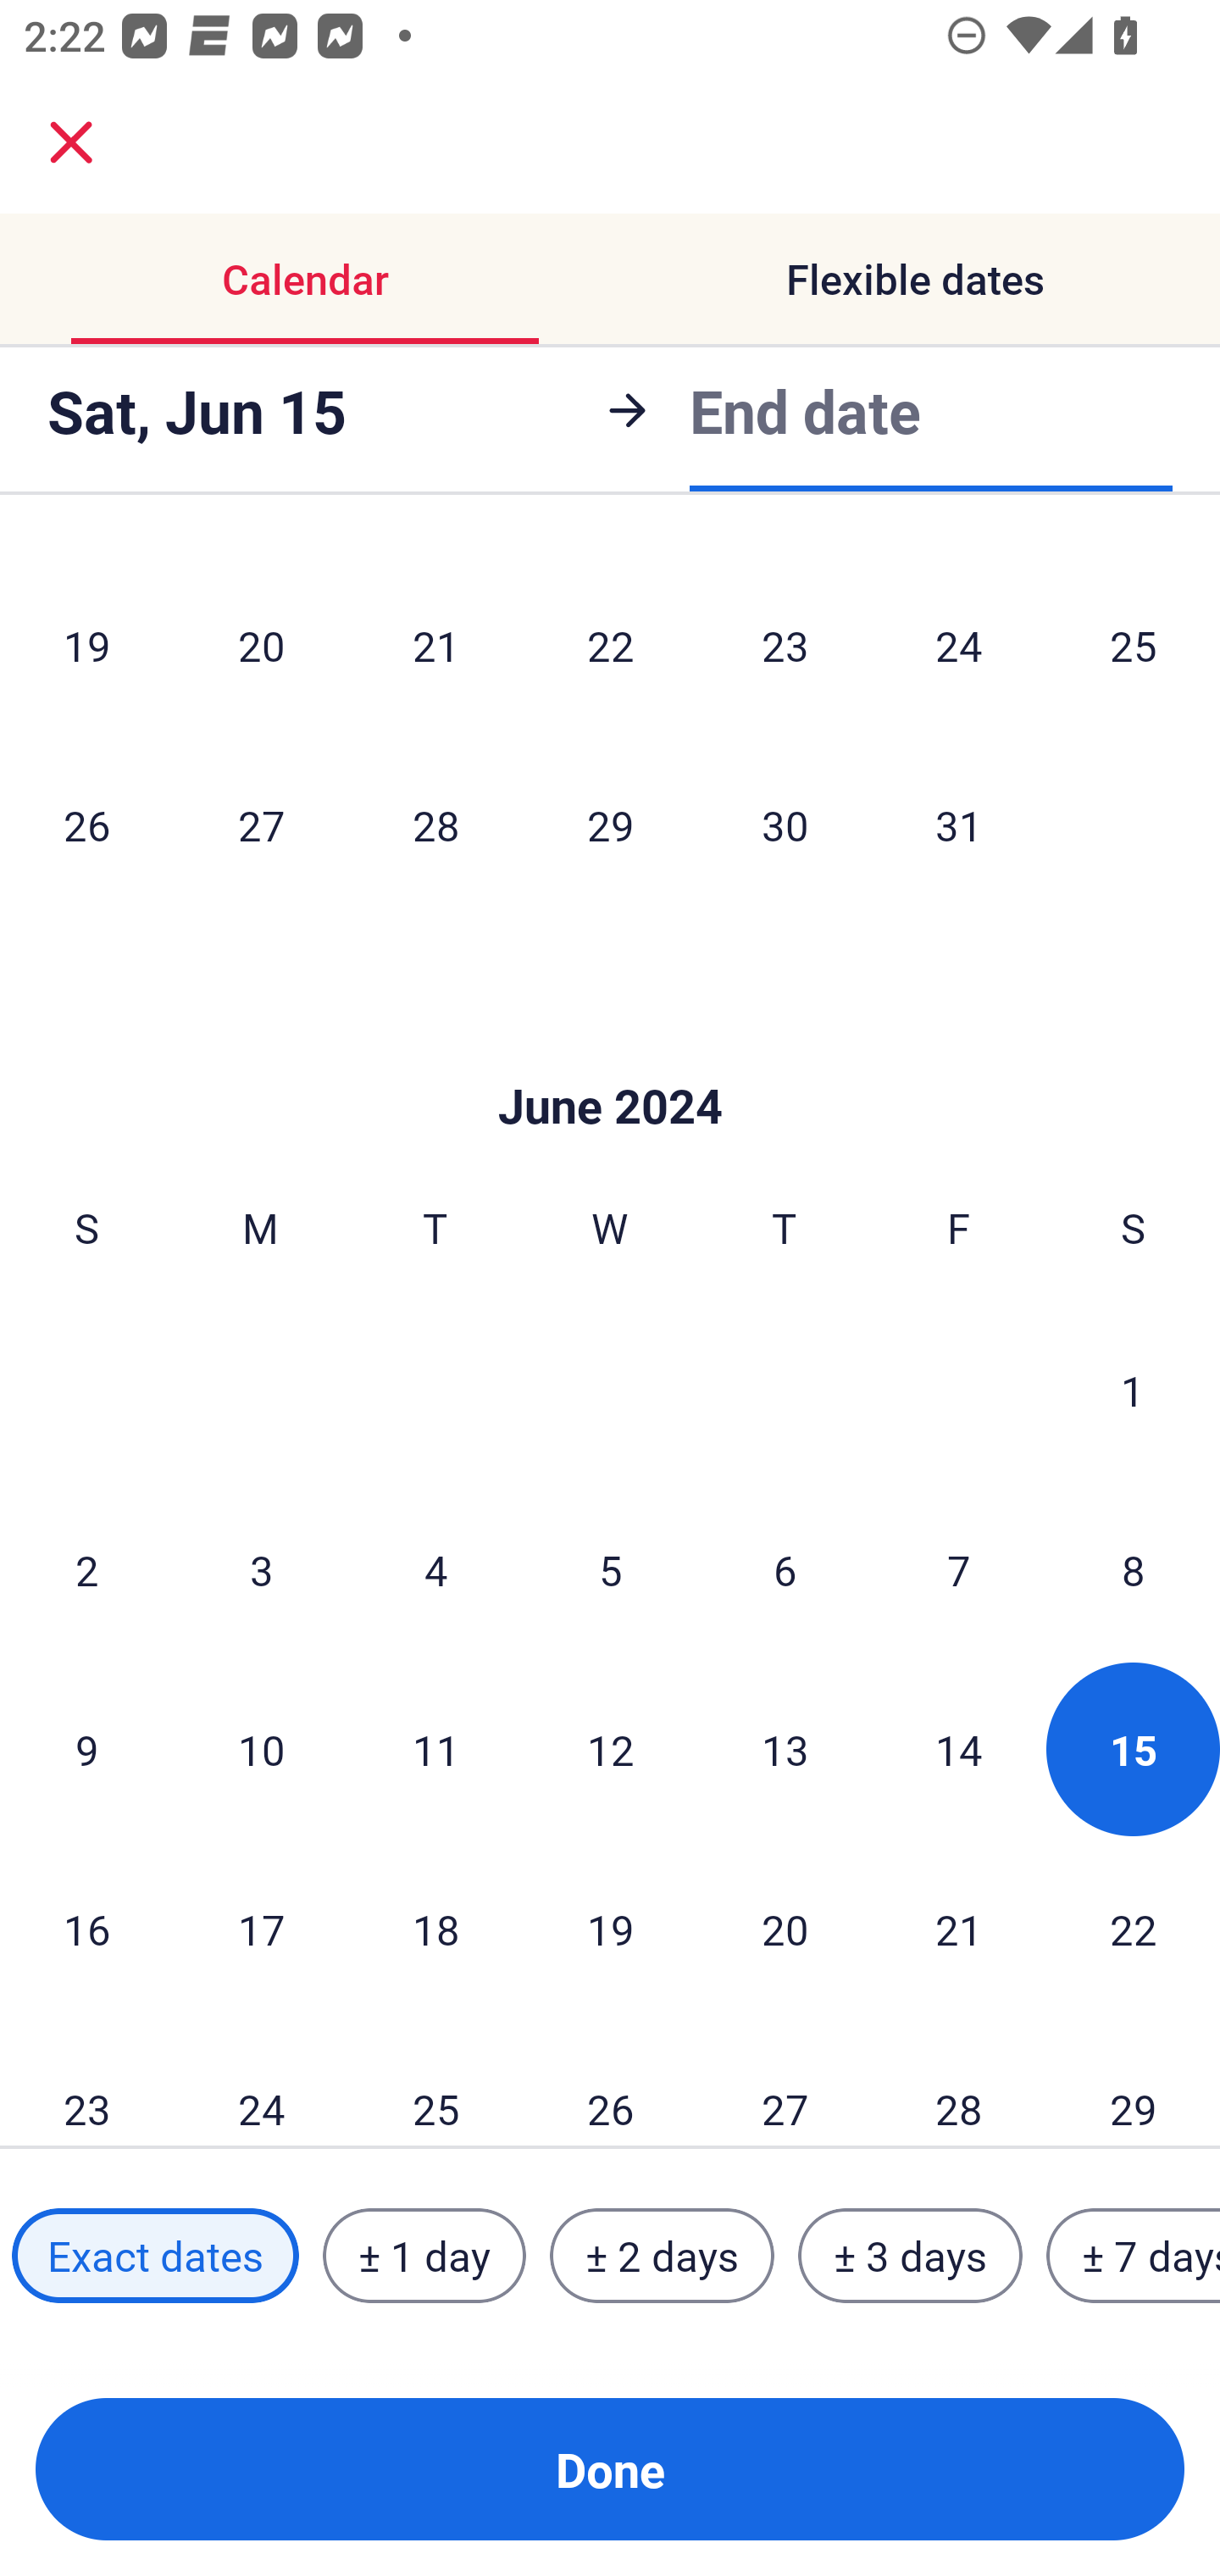  I want to click on 23 Thursday, May 23, 2024, so click(785, 645).